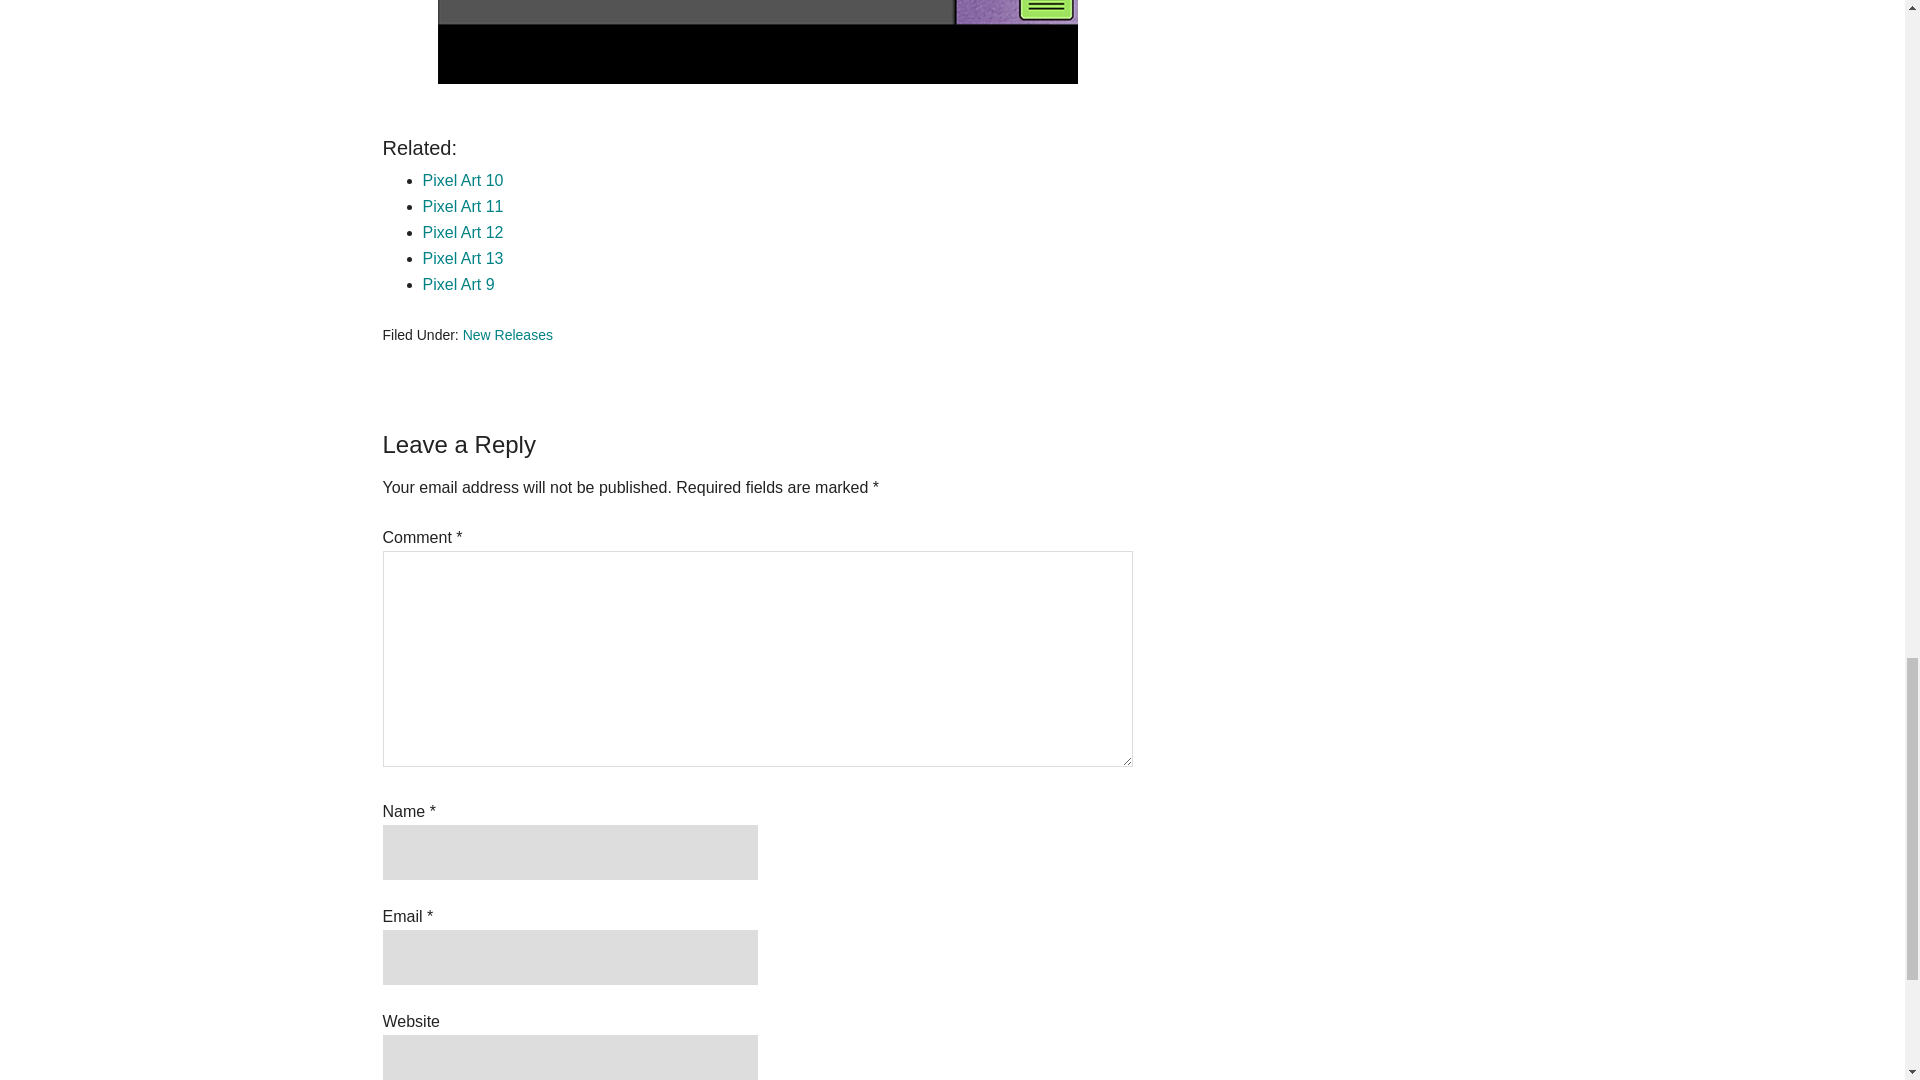 This screenshot has height=1080, width=1920. I want to click on Pixel Art 11, so click(462, 206).